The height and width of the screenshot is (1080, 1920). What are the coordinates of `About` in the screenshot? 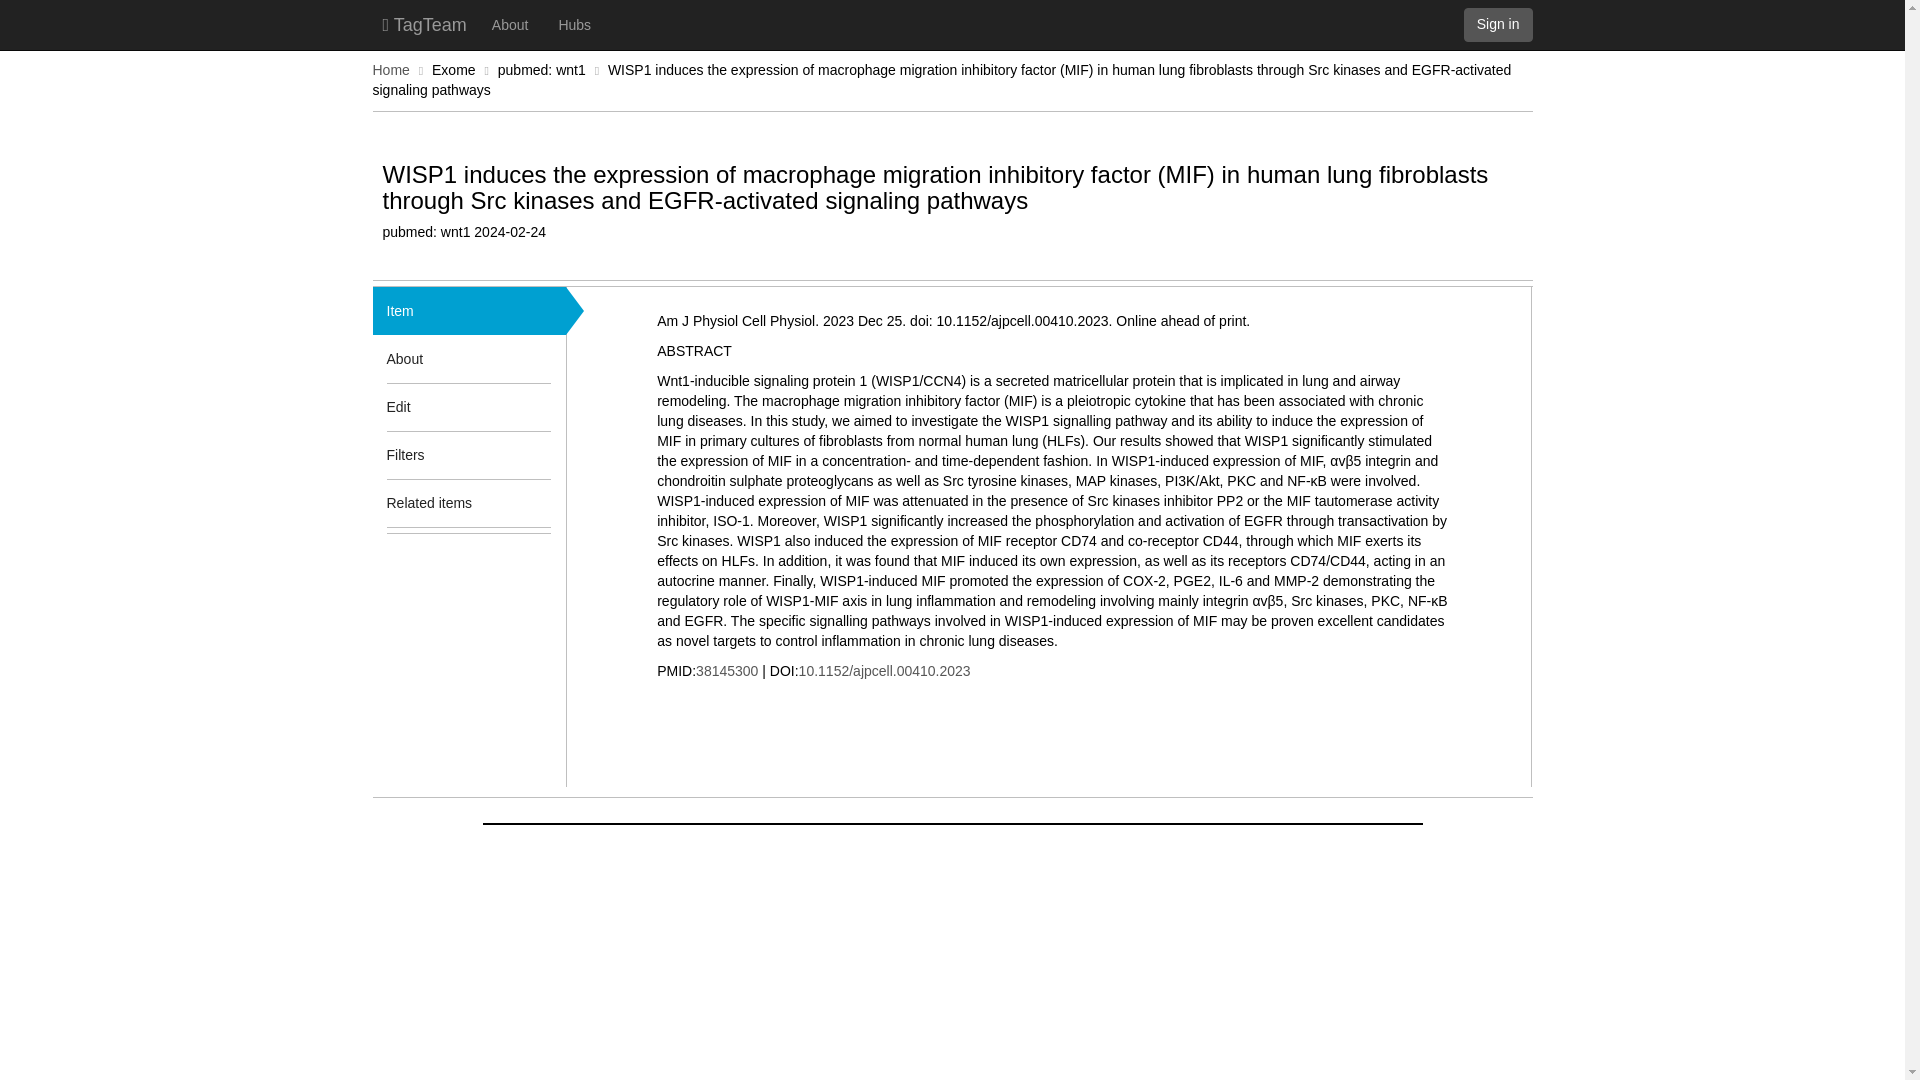 It's located at (510, 24).